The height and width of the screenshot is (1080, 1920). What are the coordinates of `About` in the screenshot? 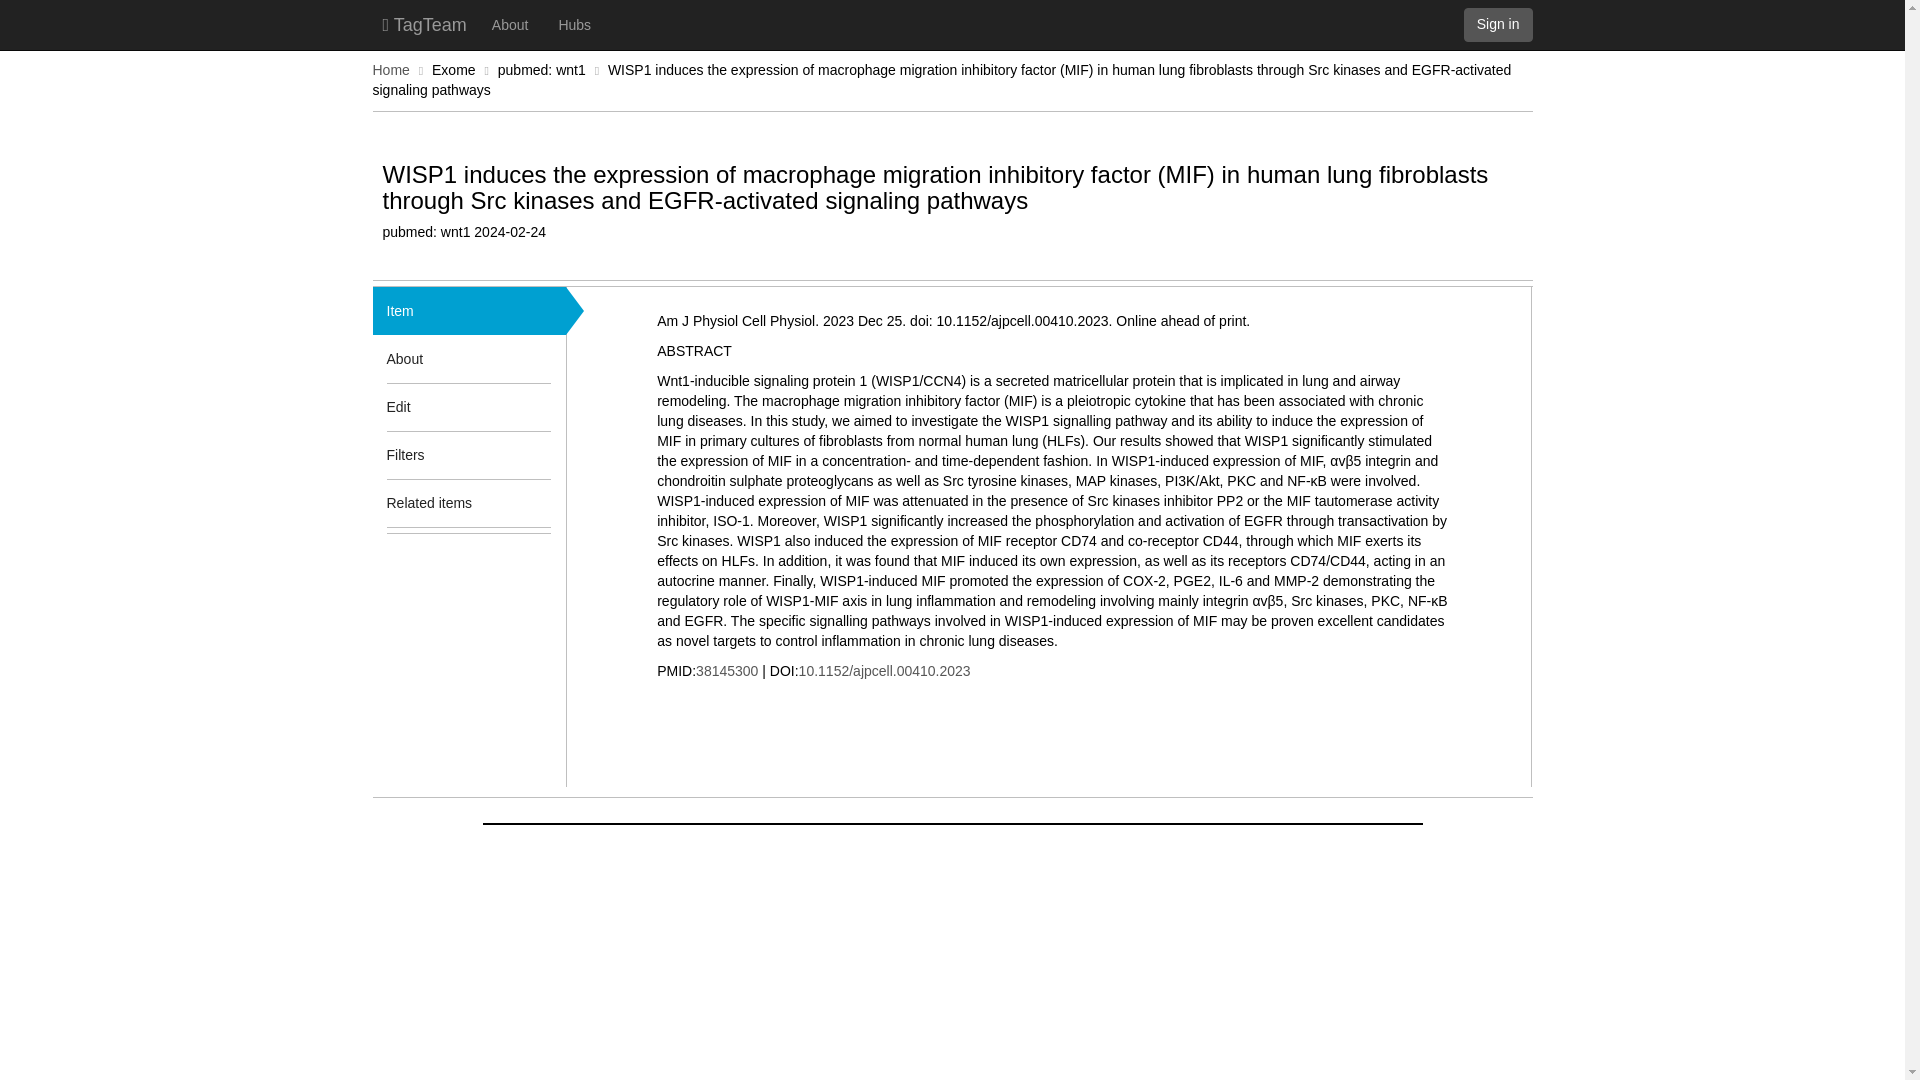 It's located at (510, 24).